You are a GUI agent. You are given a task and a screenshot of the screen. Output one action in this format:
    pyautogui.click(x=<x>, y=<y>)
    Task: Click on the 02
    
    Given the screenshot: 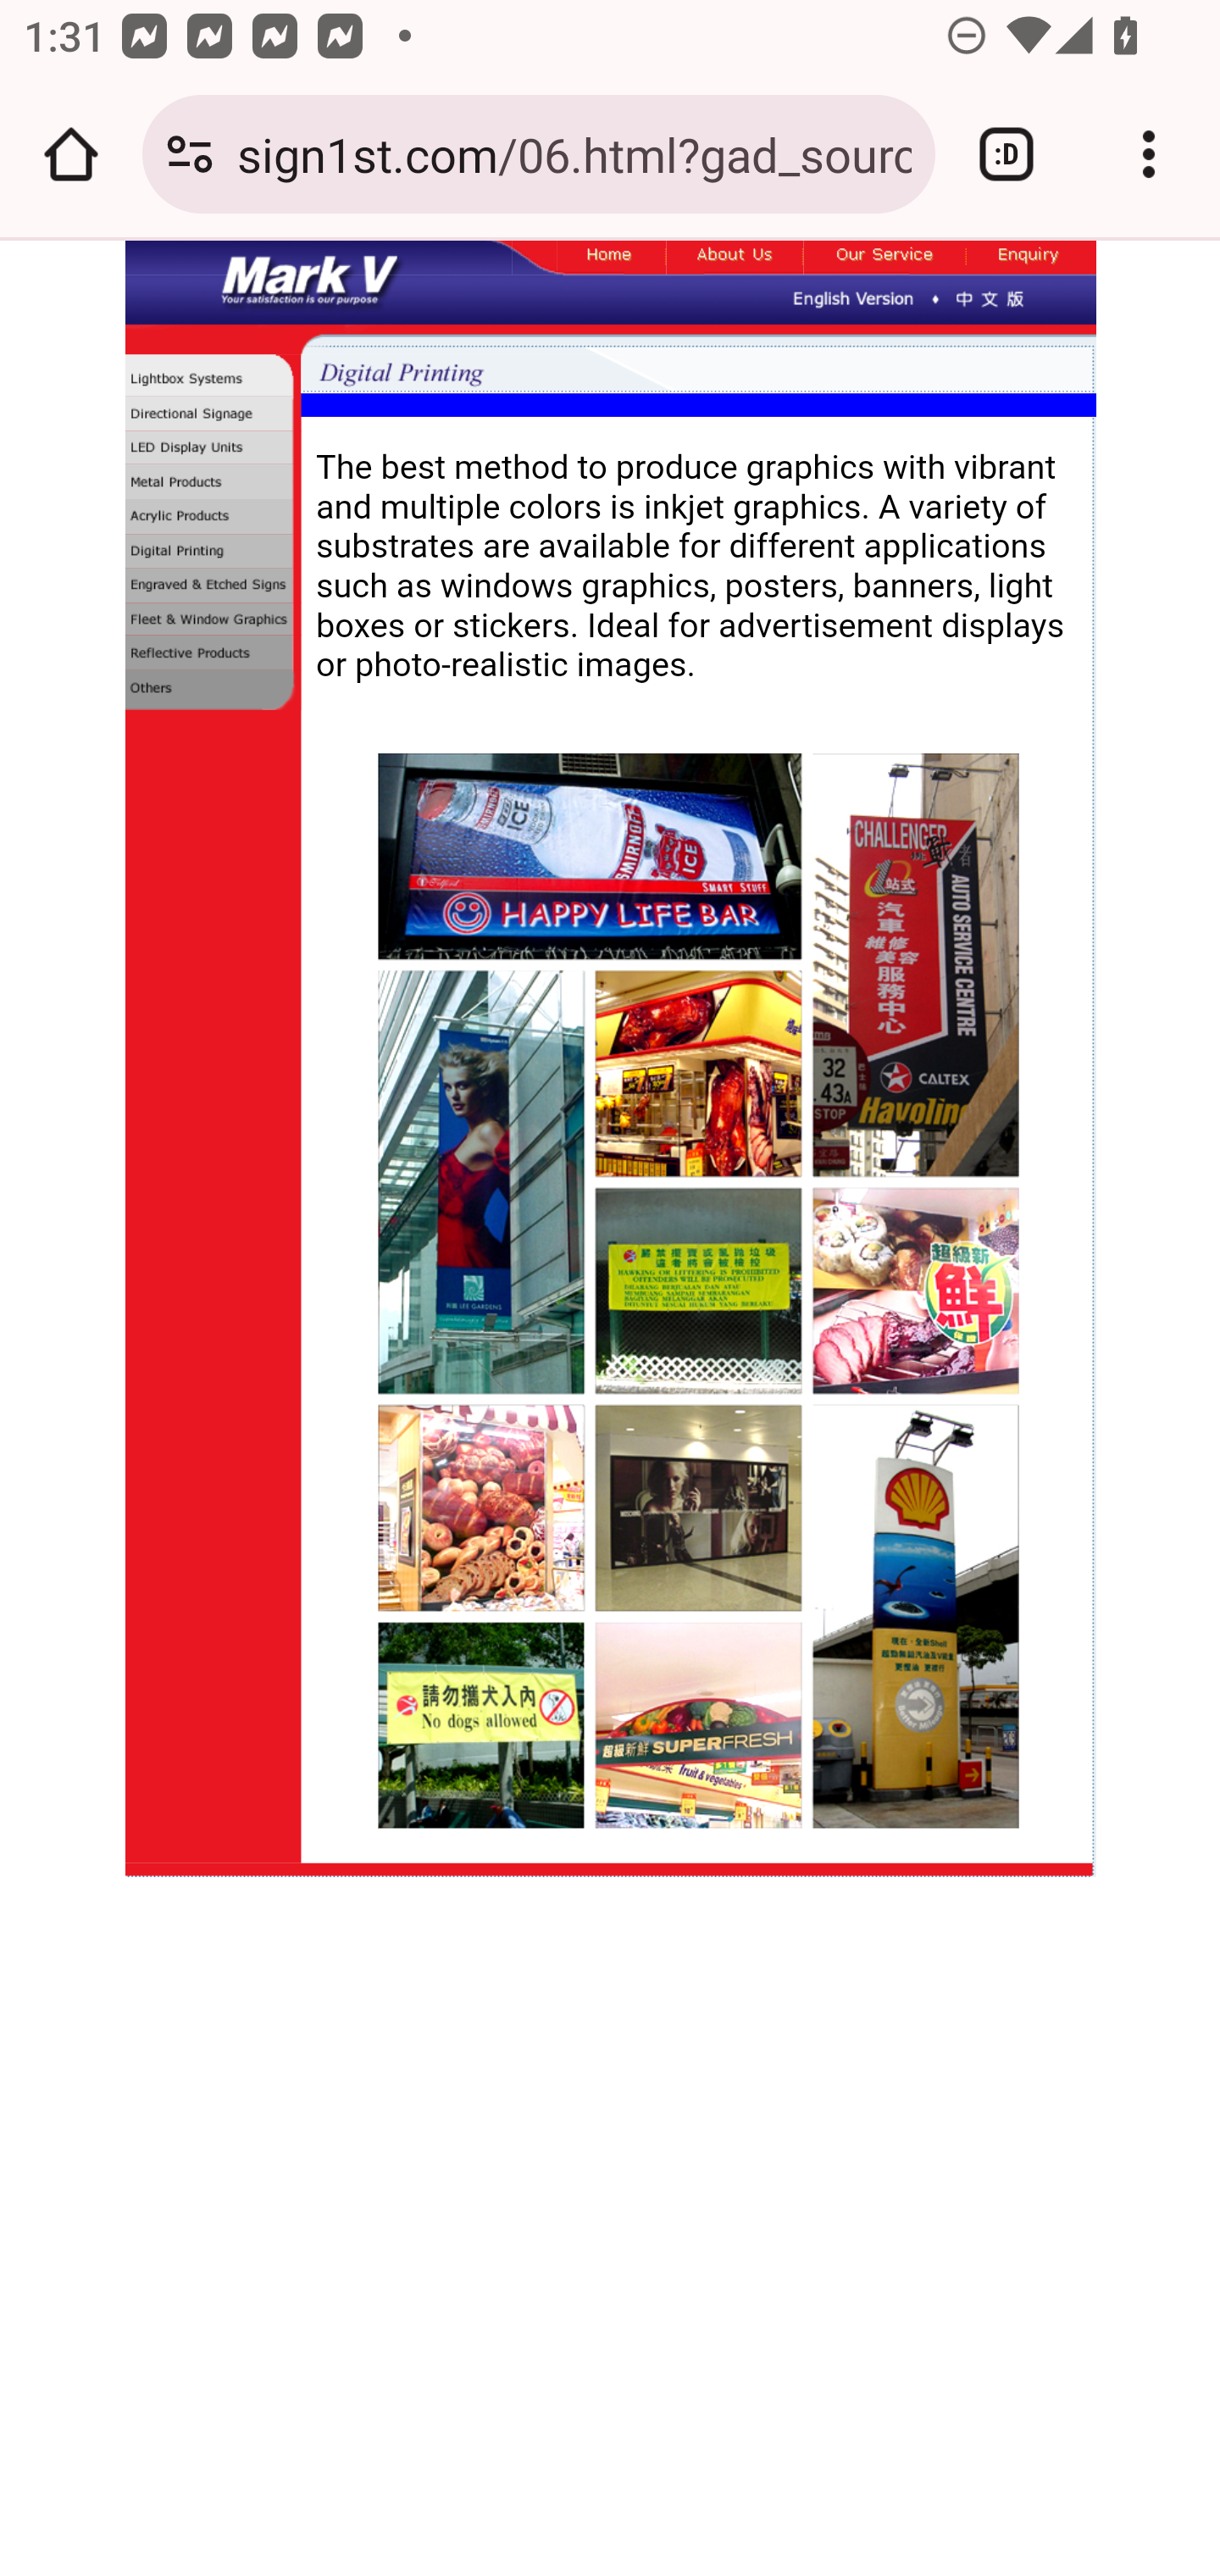 What is the action you would take?
    pyautogui.click(x=212, y=414)
    